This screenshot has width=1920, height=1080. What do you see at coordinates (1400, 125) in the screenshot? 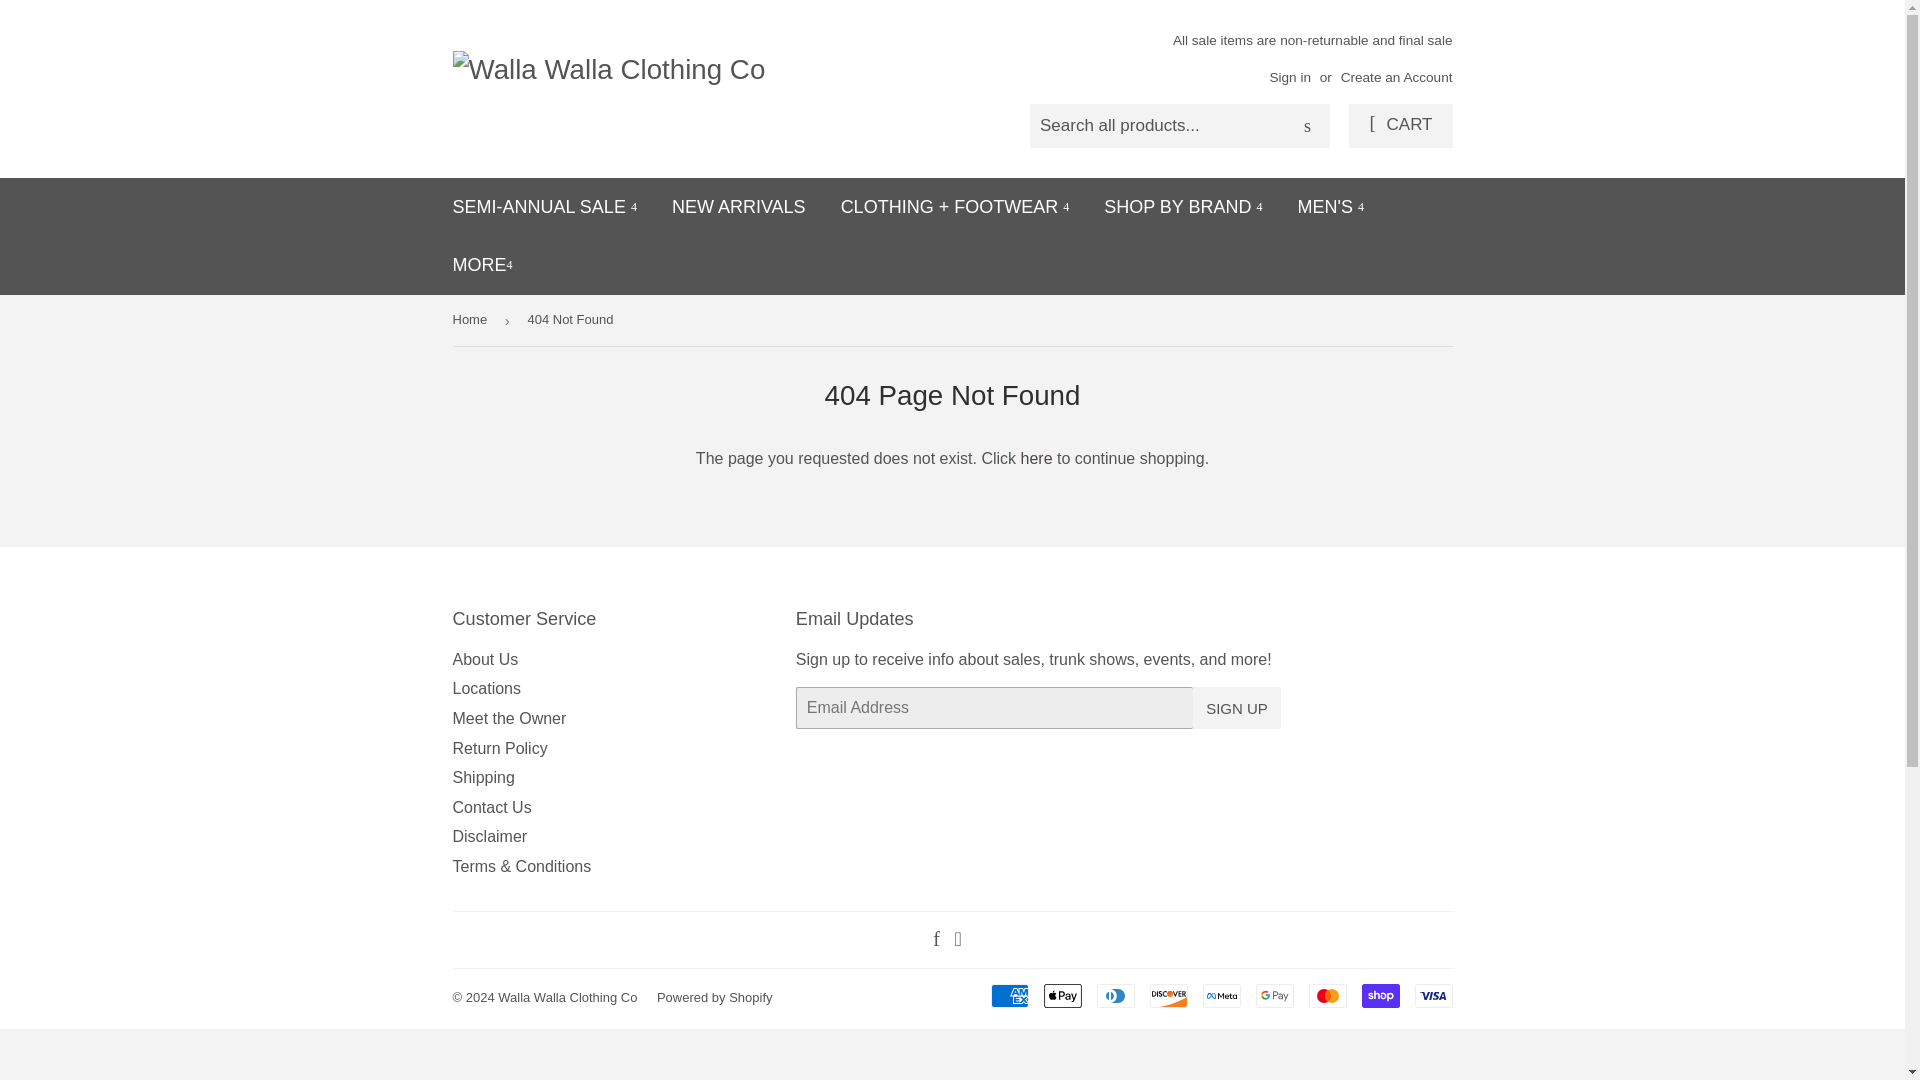
I see `CART` at bounding box center [1400, 125].